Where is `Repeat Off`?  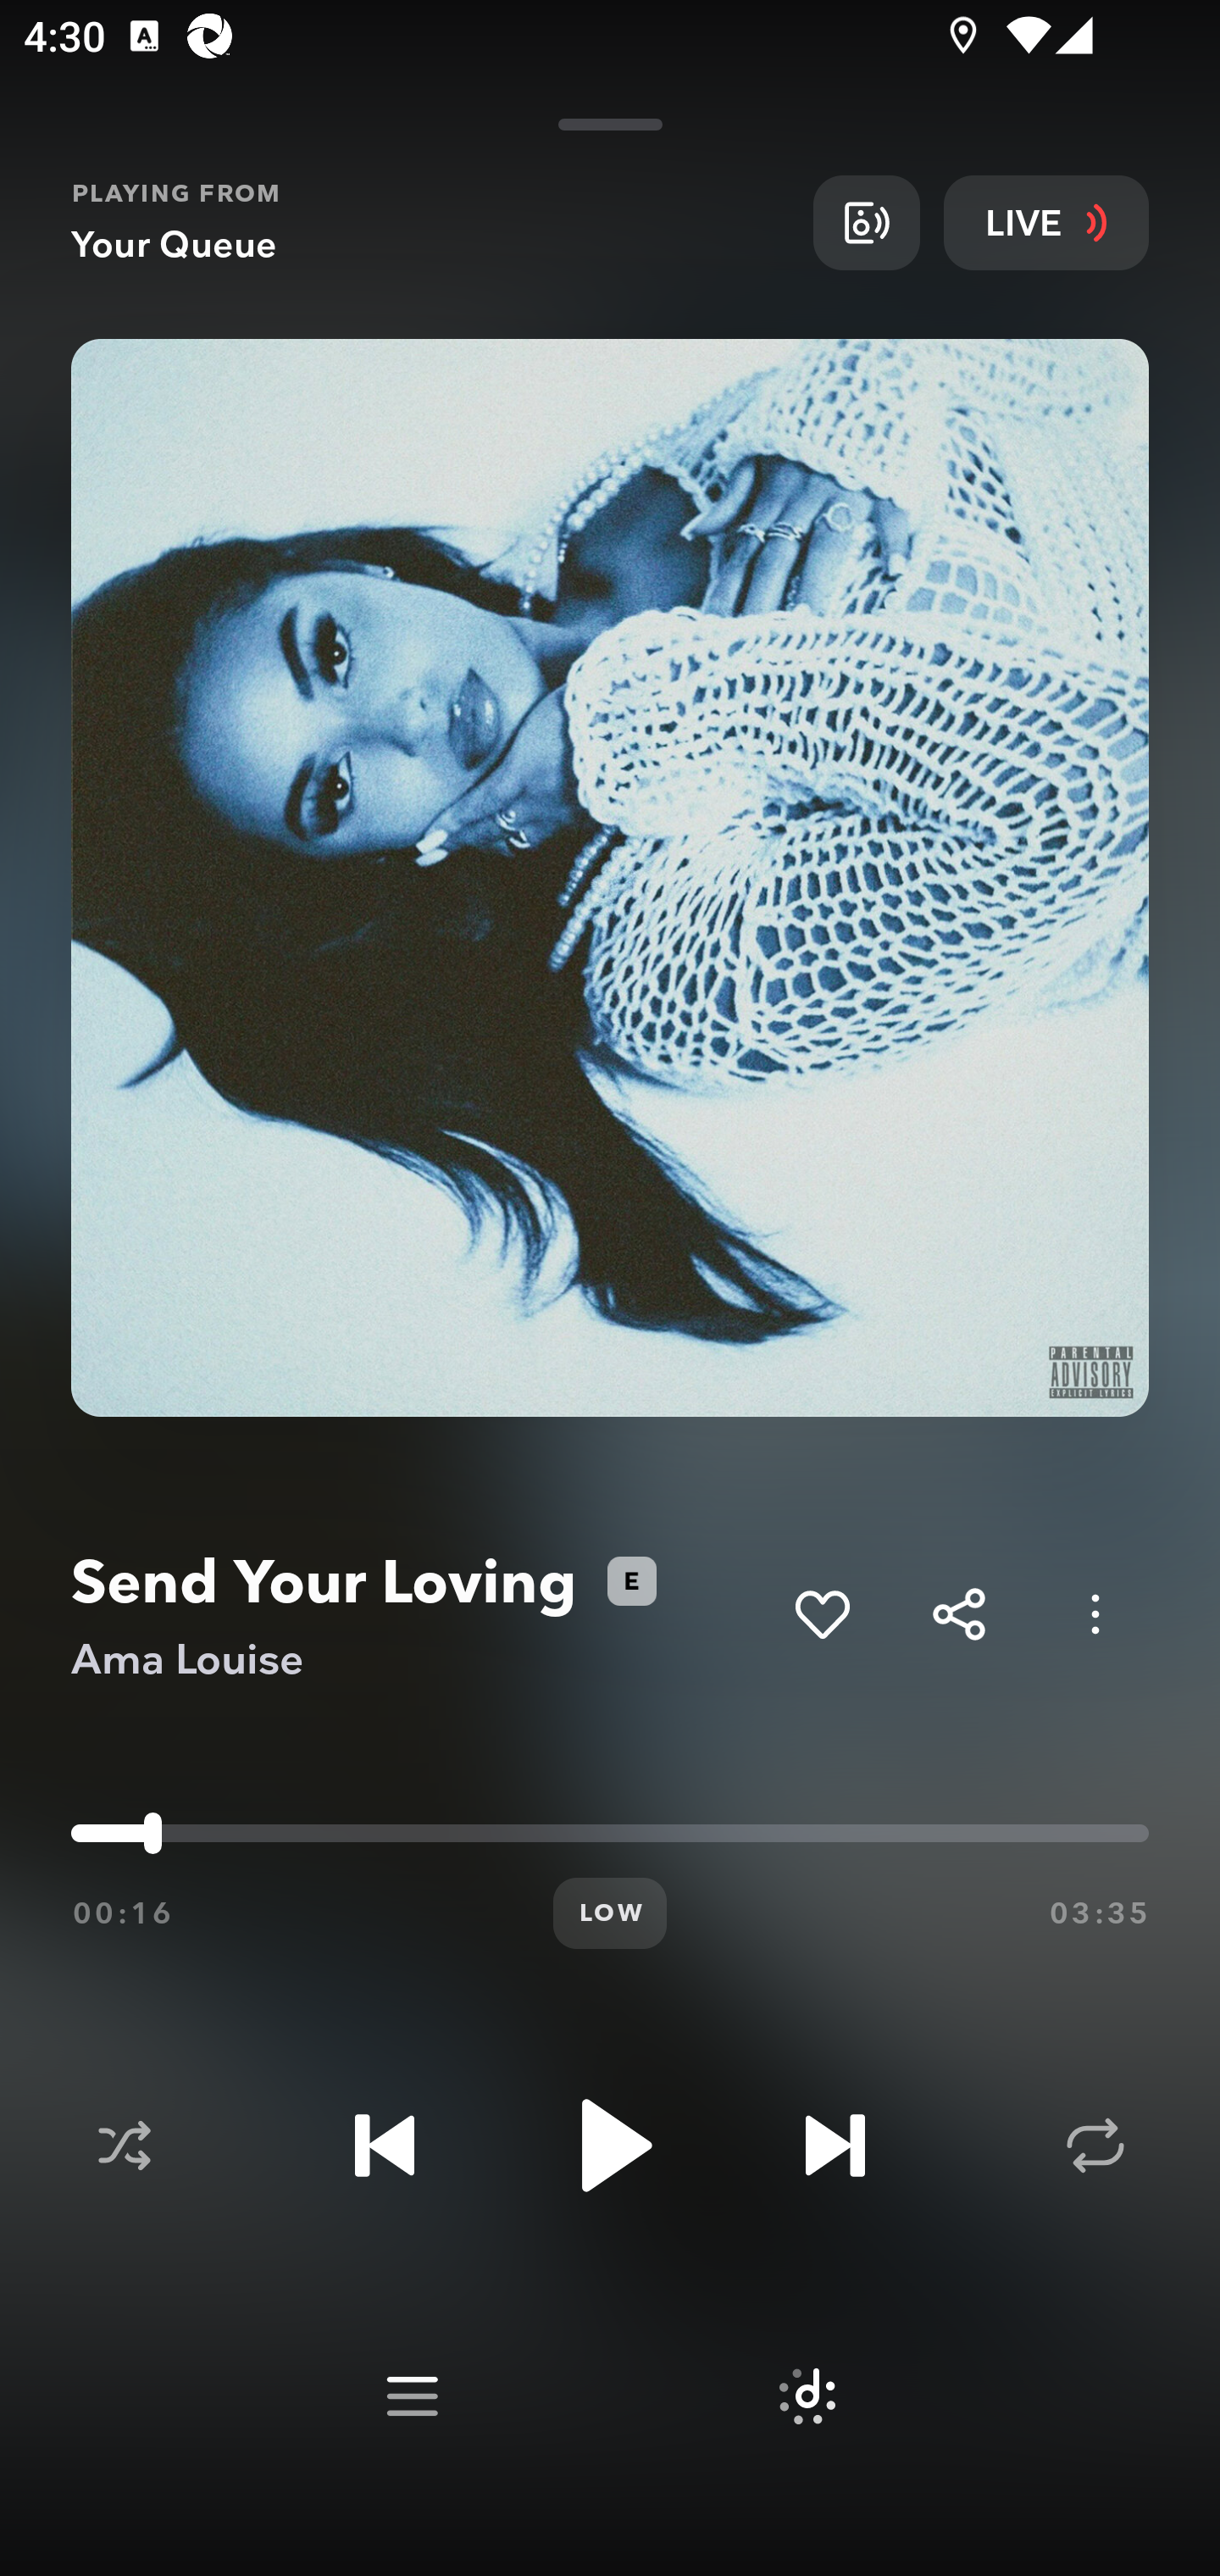 Repeat Off is located at coordinates (1095, 2146).